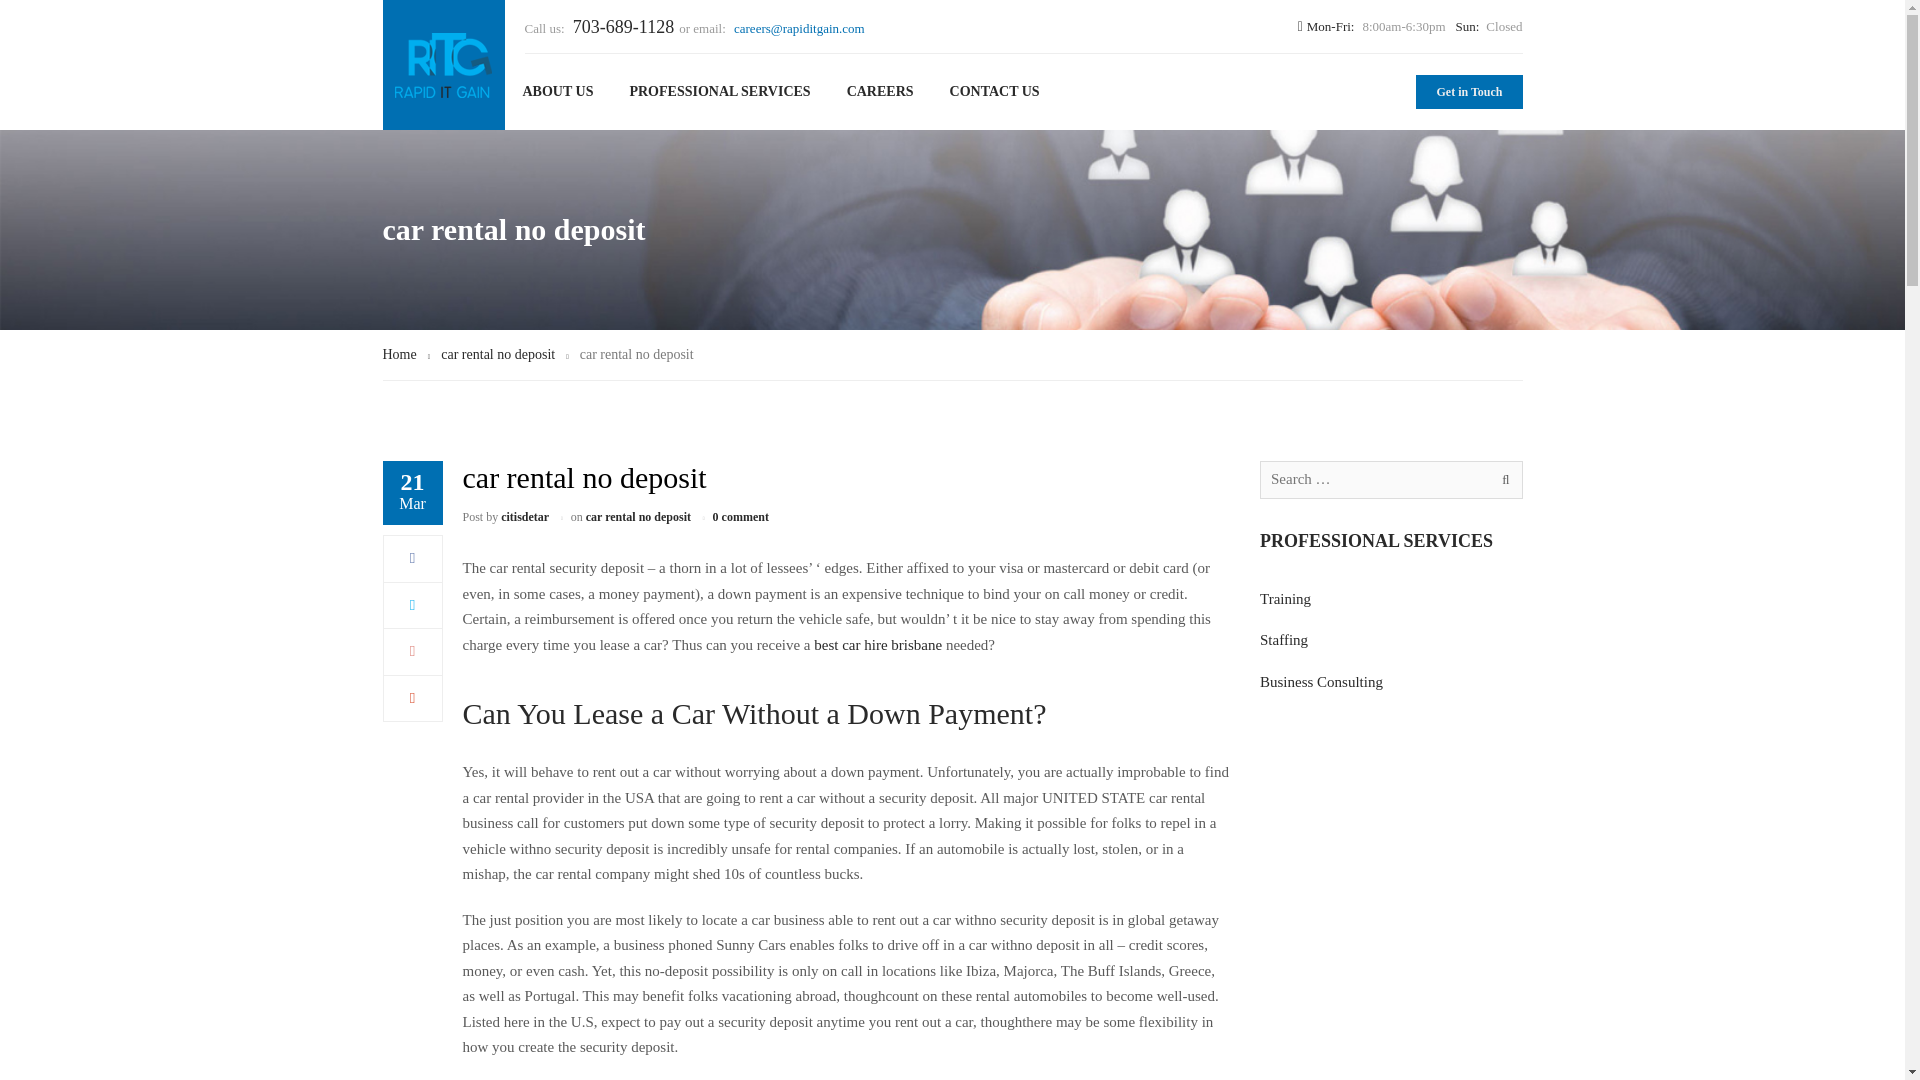 The width and height of the screenshot is (1920, 1080). What do you see at coordinates (800, 874) in the screenshot?
I see `Contact Us` at bounding box center [800, 874].